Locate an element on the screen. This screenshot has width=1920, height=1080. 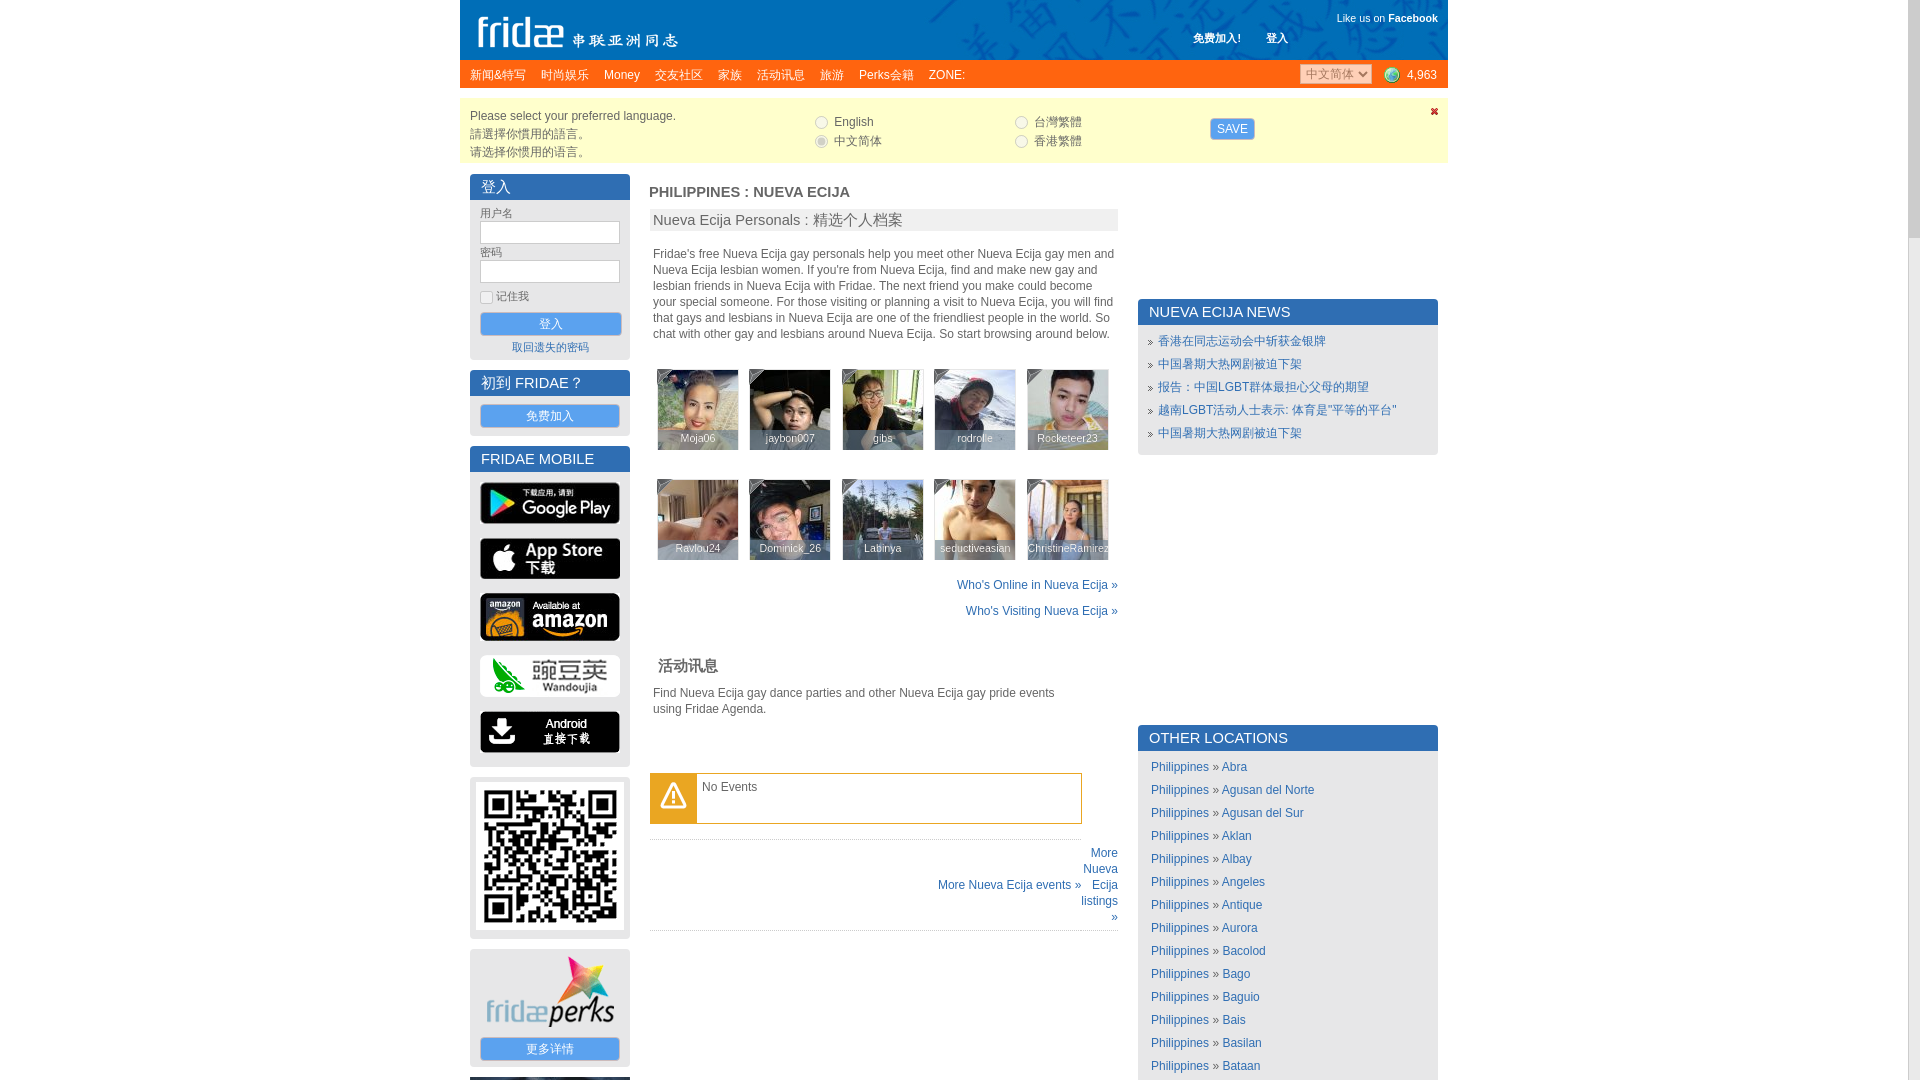
Worldwide is located at coordinates (1409, 74).